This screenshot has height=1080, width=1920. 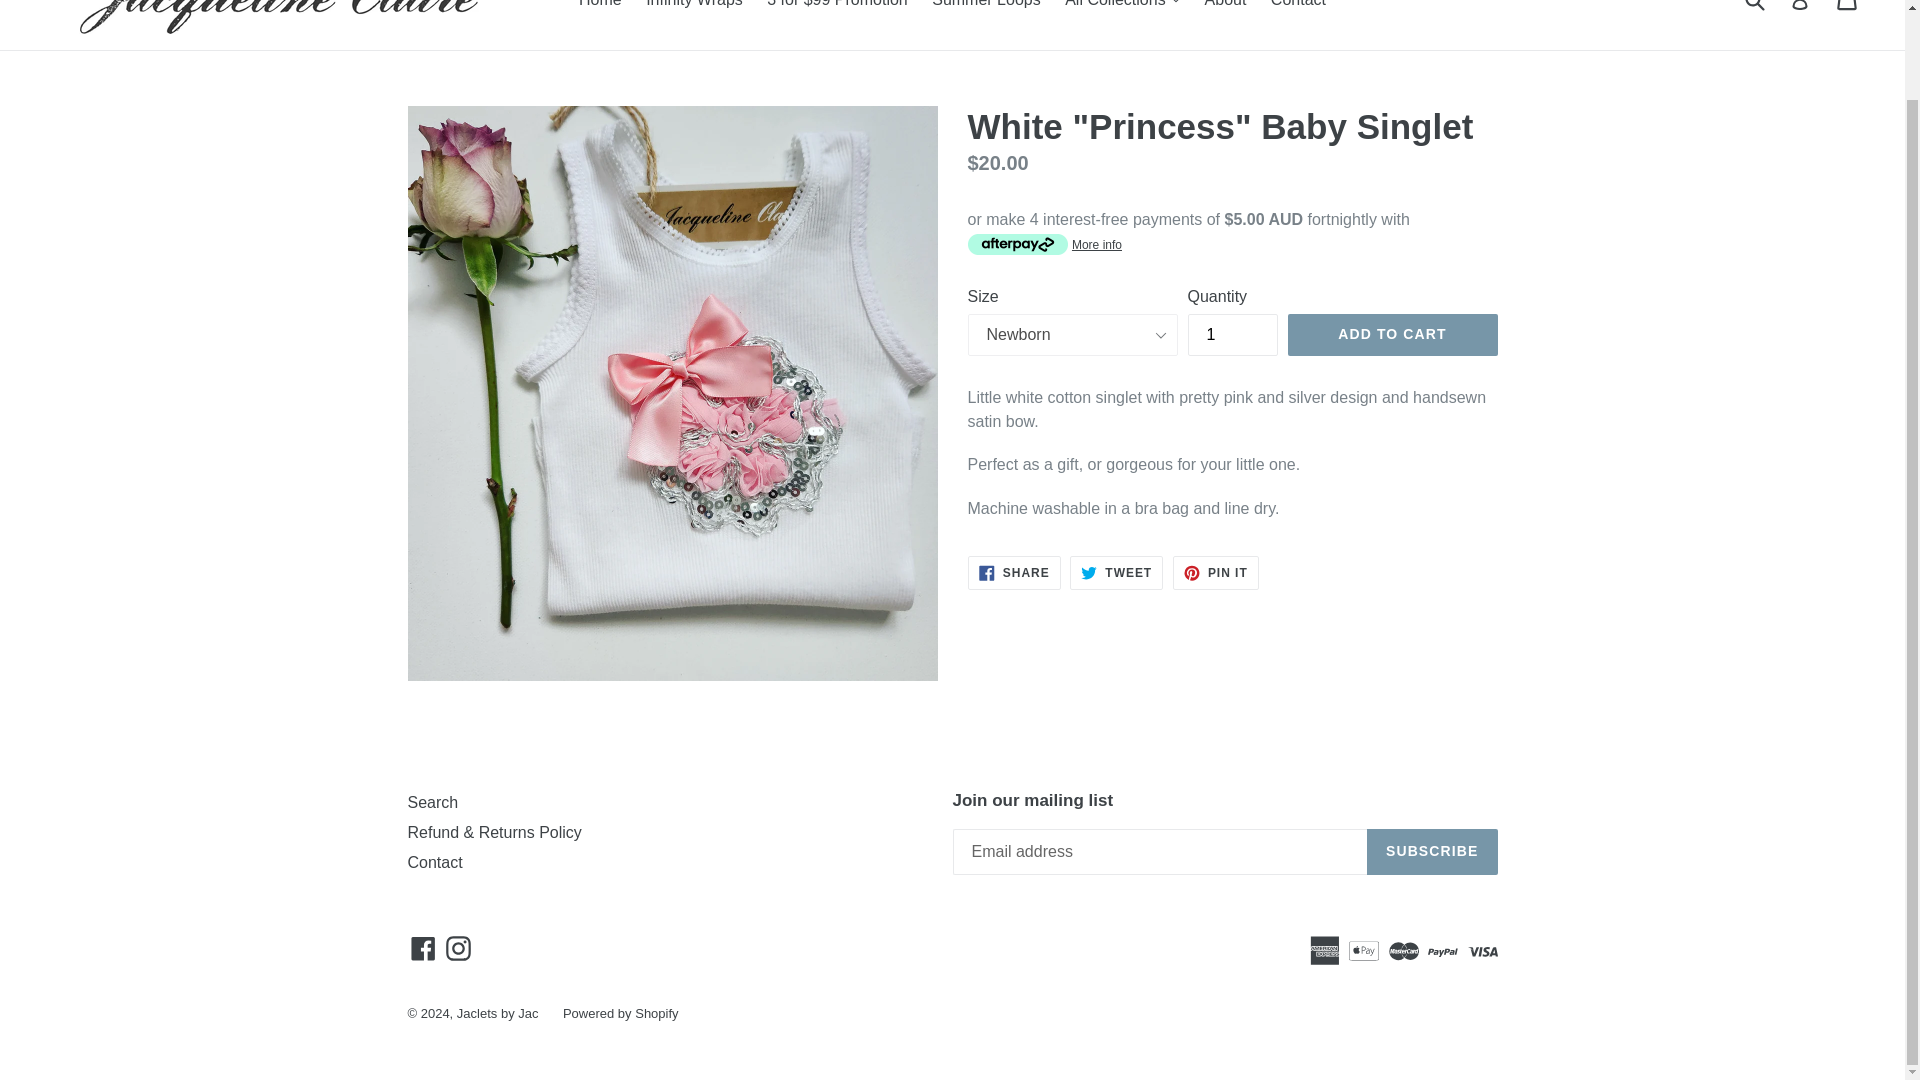 I want to click on 1, so click(x=1233, y=334).